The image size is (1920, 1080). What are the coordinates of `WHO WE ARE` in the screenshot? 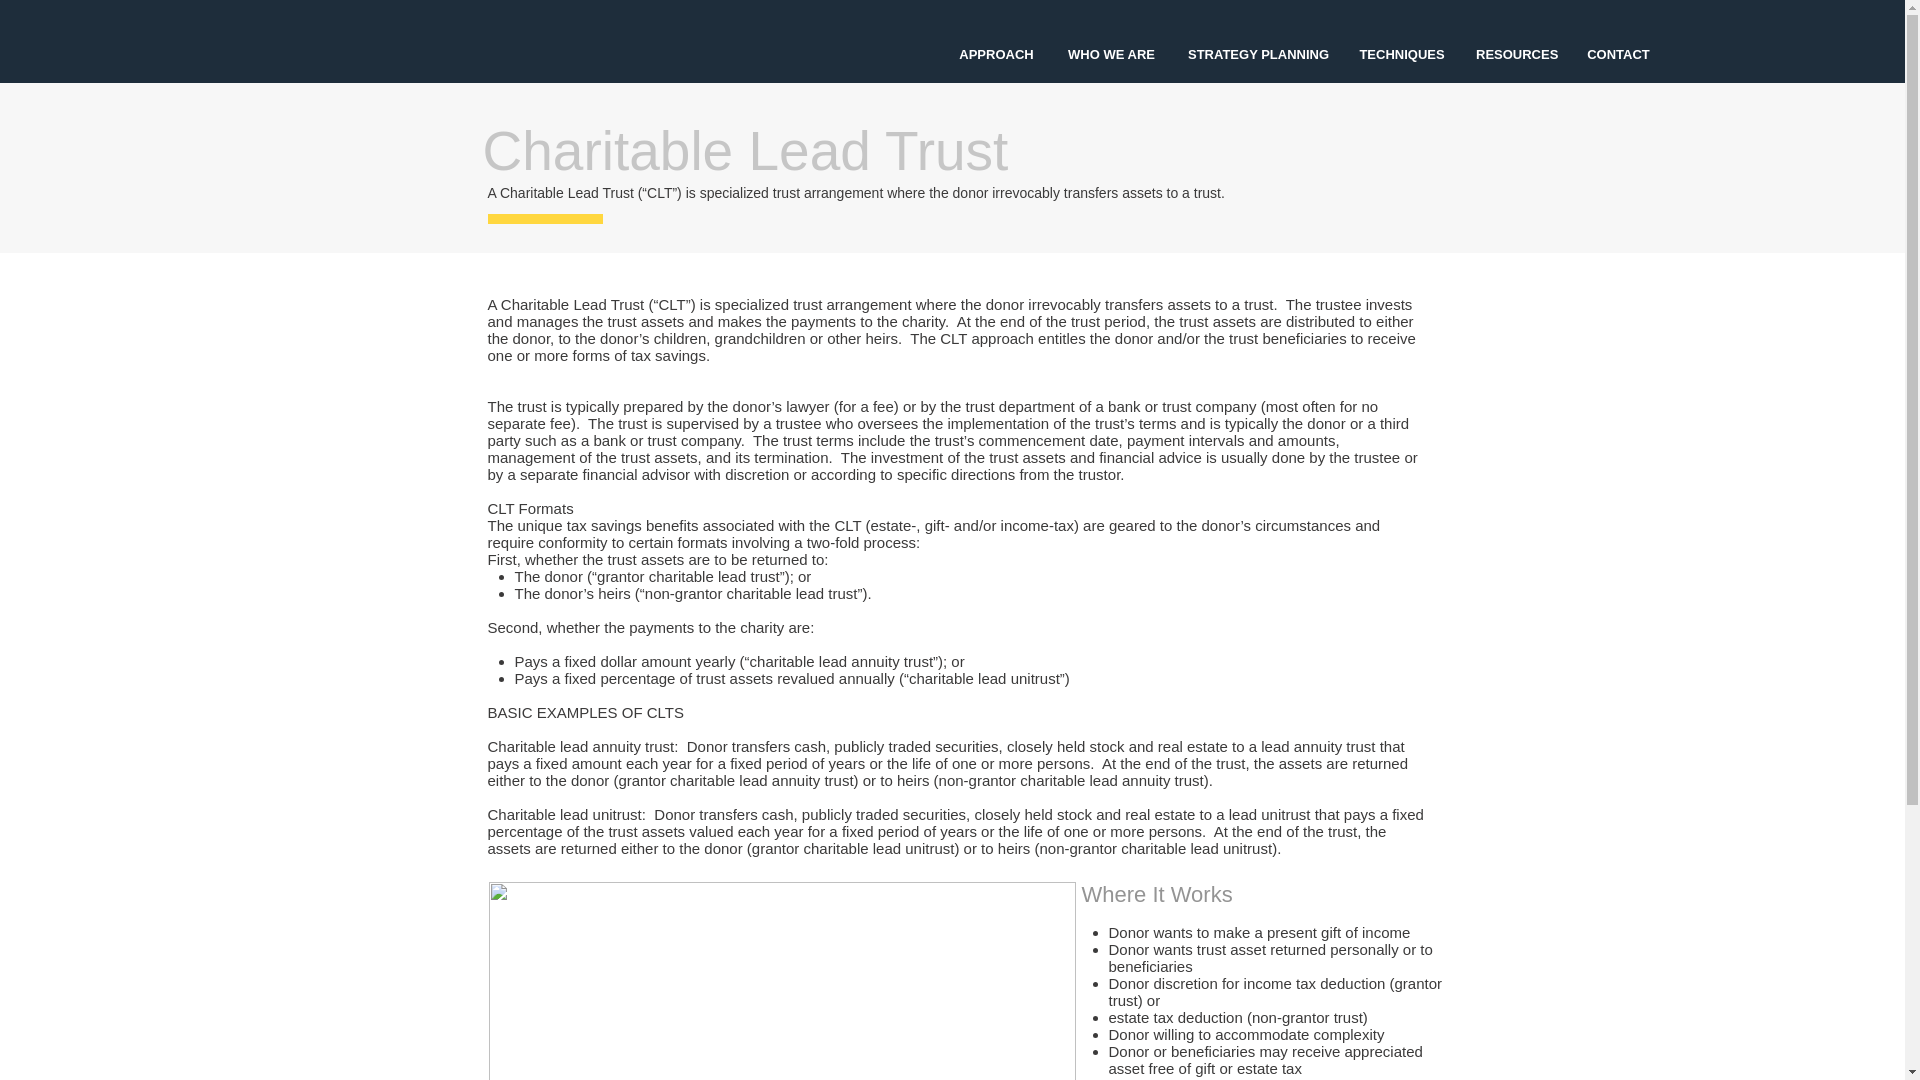 It's located at (1112, 54).